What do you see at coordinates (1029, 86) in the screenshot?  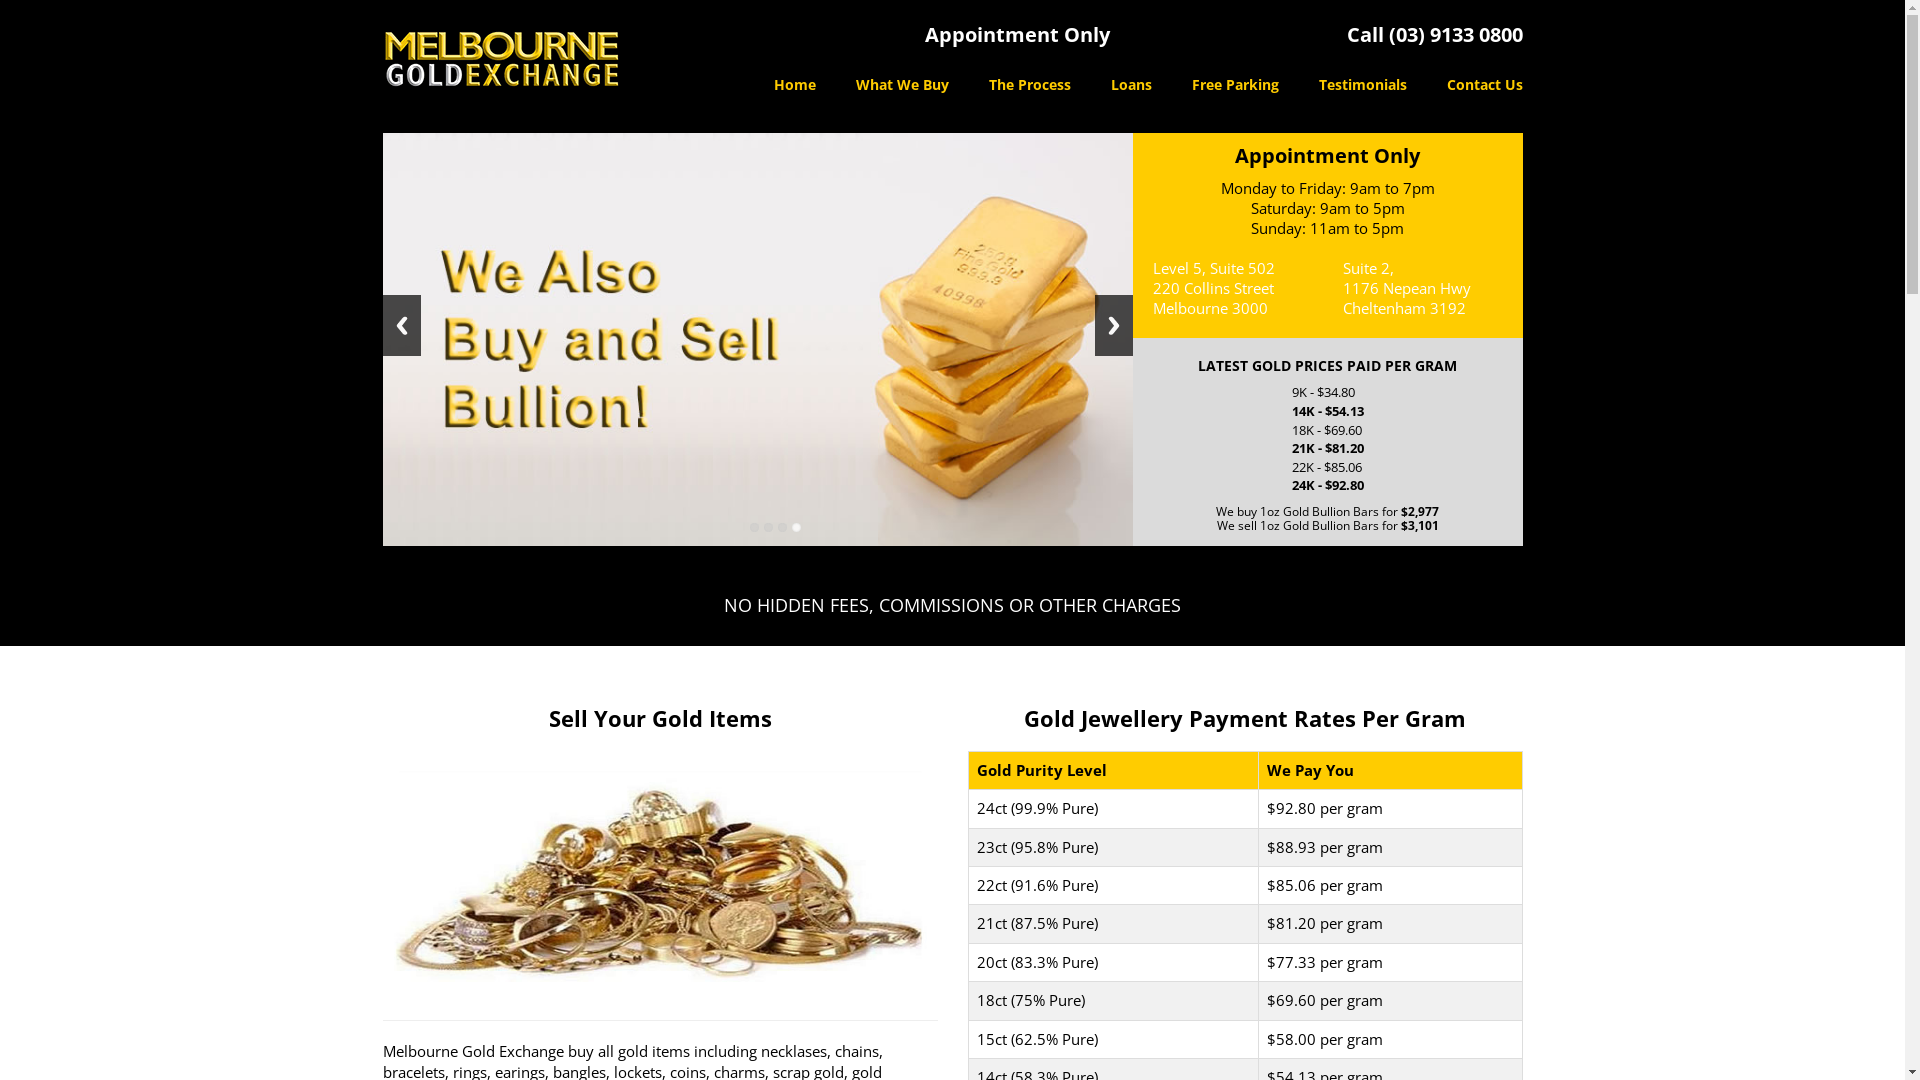 I see `The Process` at bounding box center [1029, 86].